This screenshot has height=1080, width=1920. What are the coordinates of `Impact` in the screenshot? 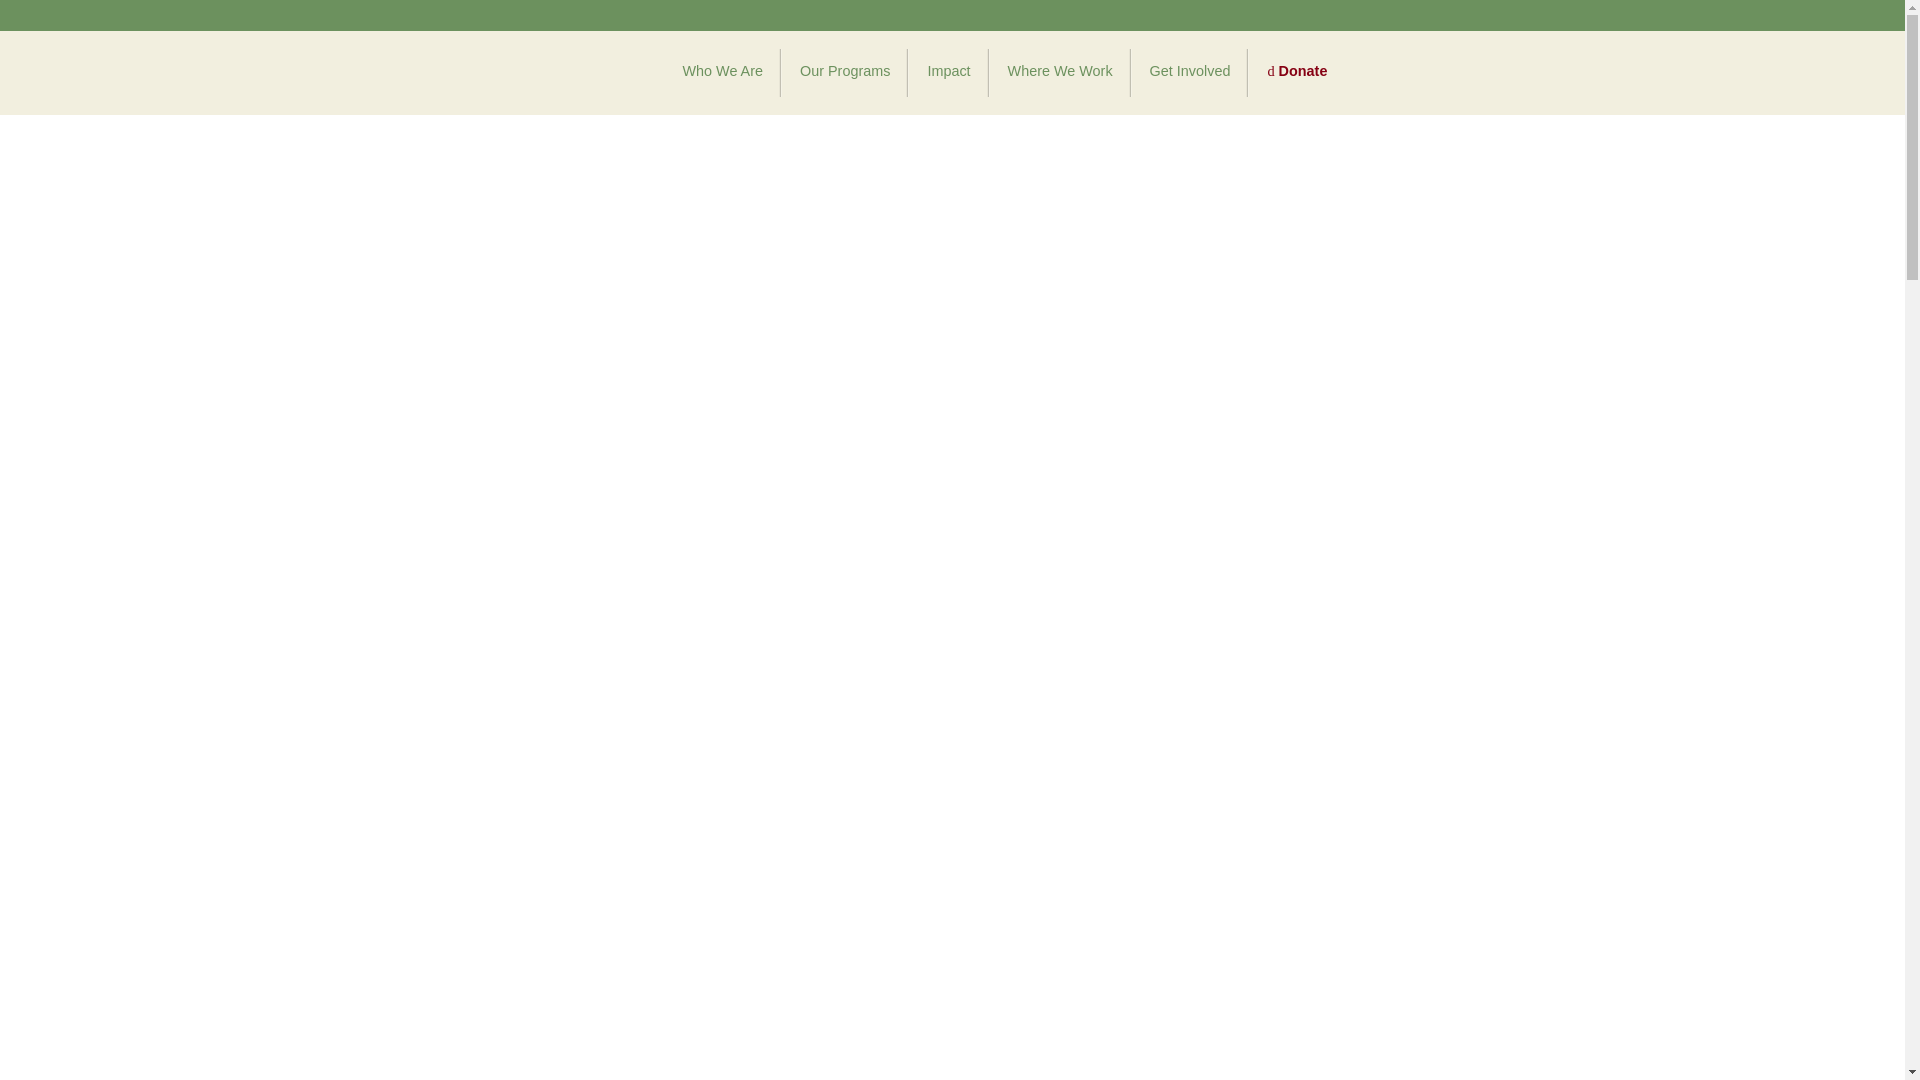 It's located at (948, 72).